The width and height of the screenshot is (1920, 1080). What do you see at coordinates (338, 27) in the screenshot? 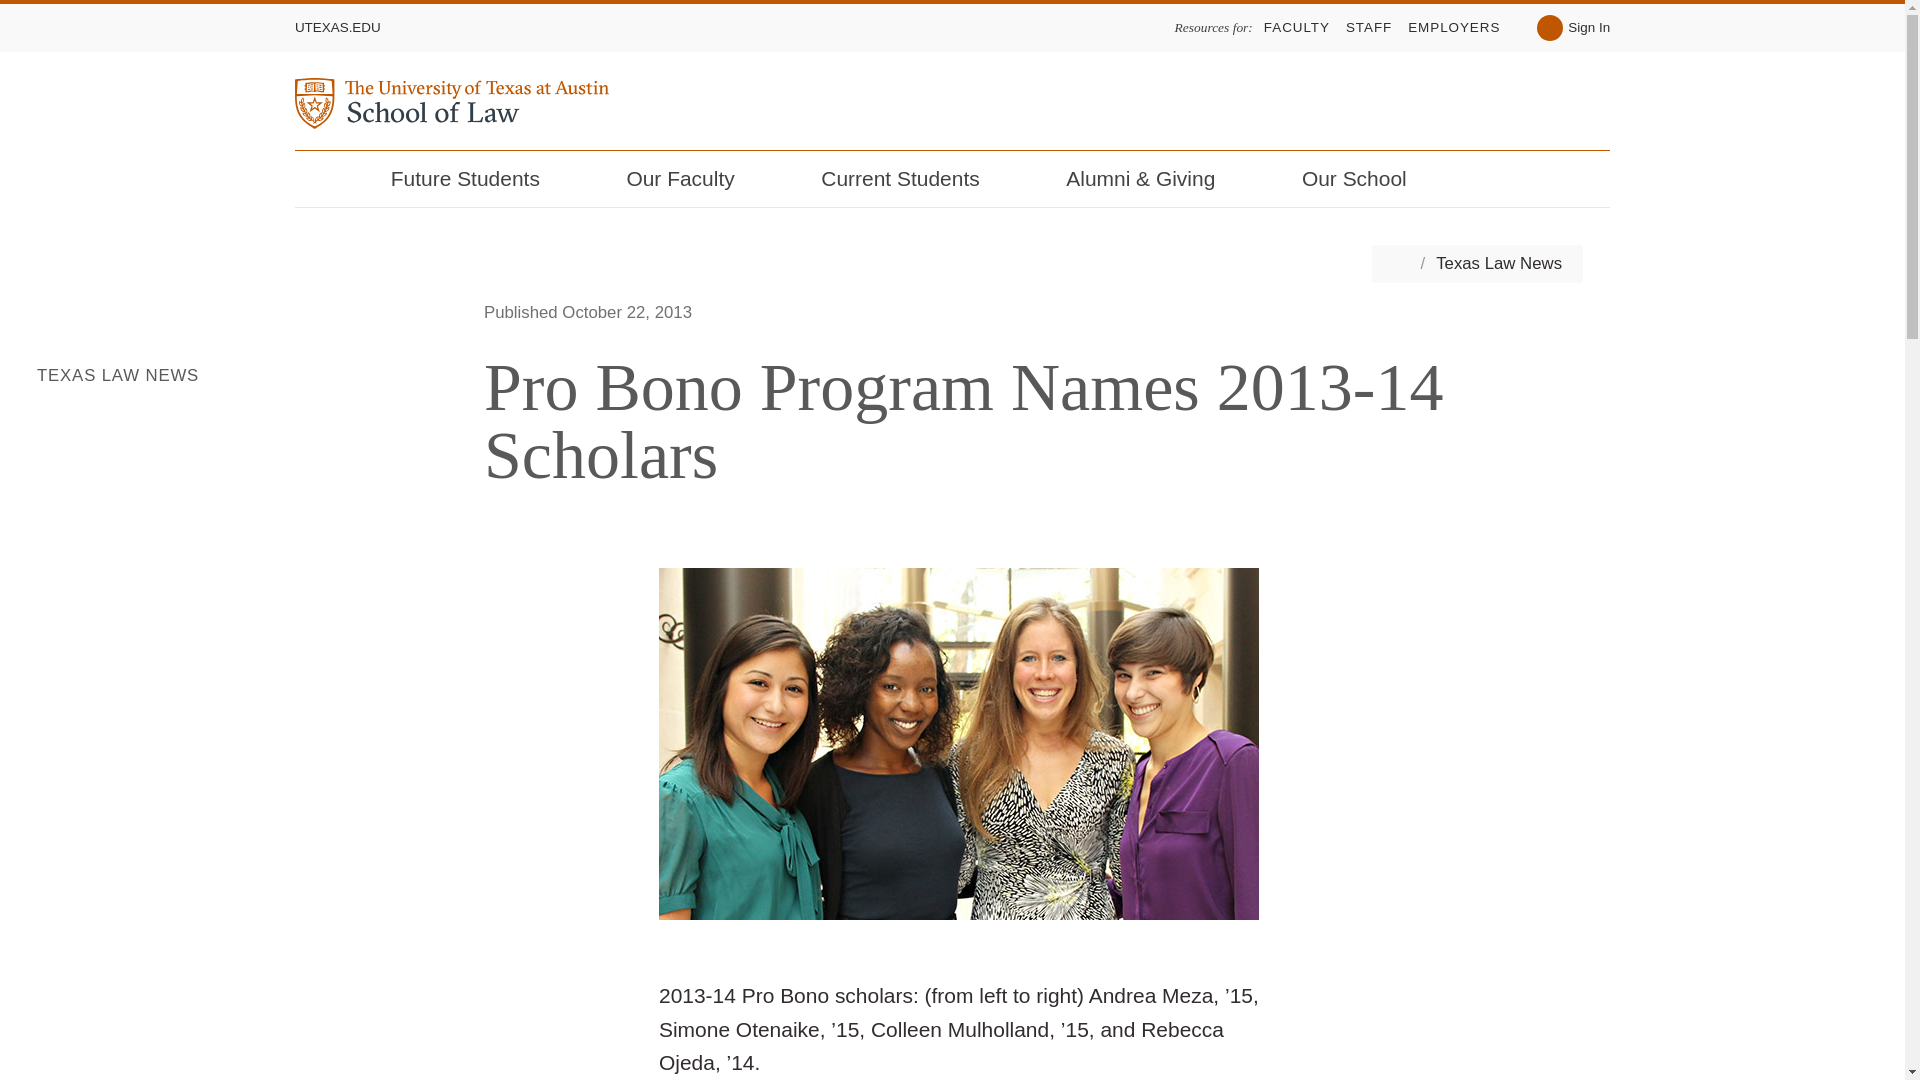
I see `UTEXAS.EDU` at bounding box center [338, 27].